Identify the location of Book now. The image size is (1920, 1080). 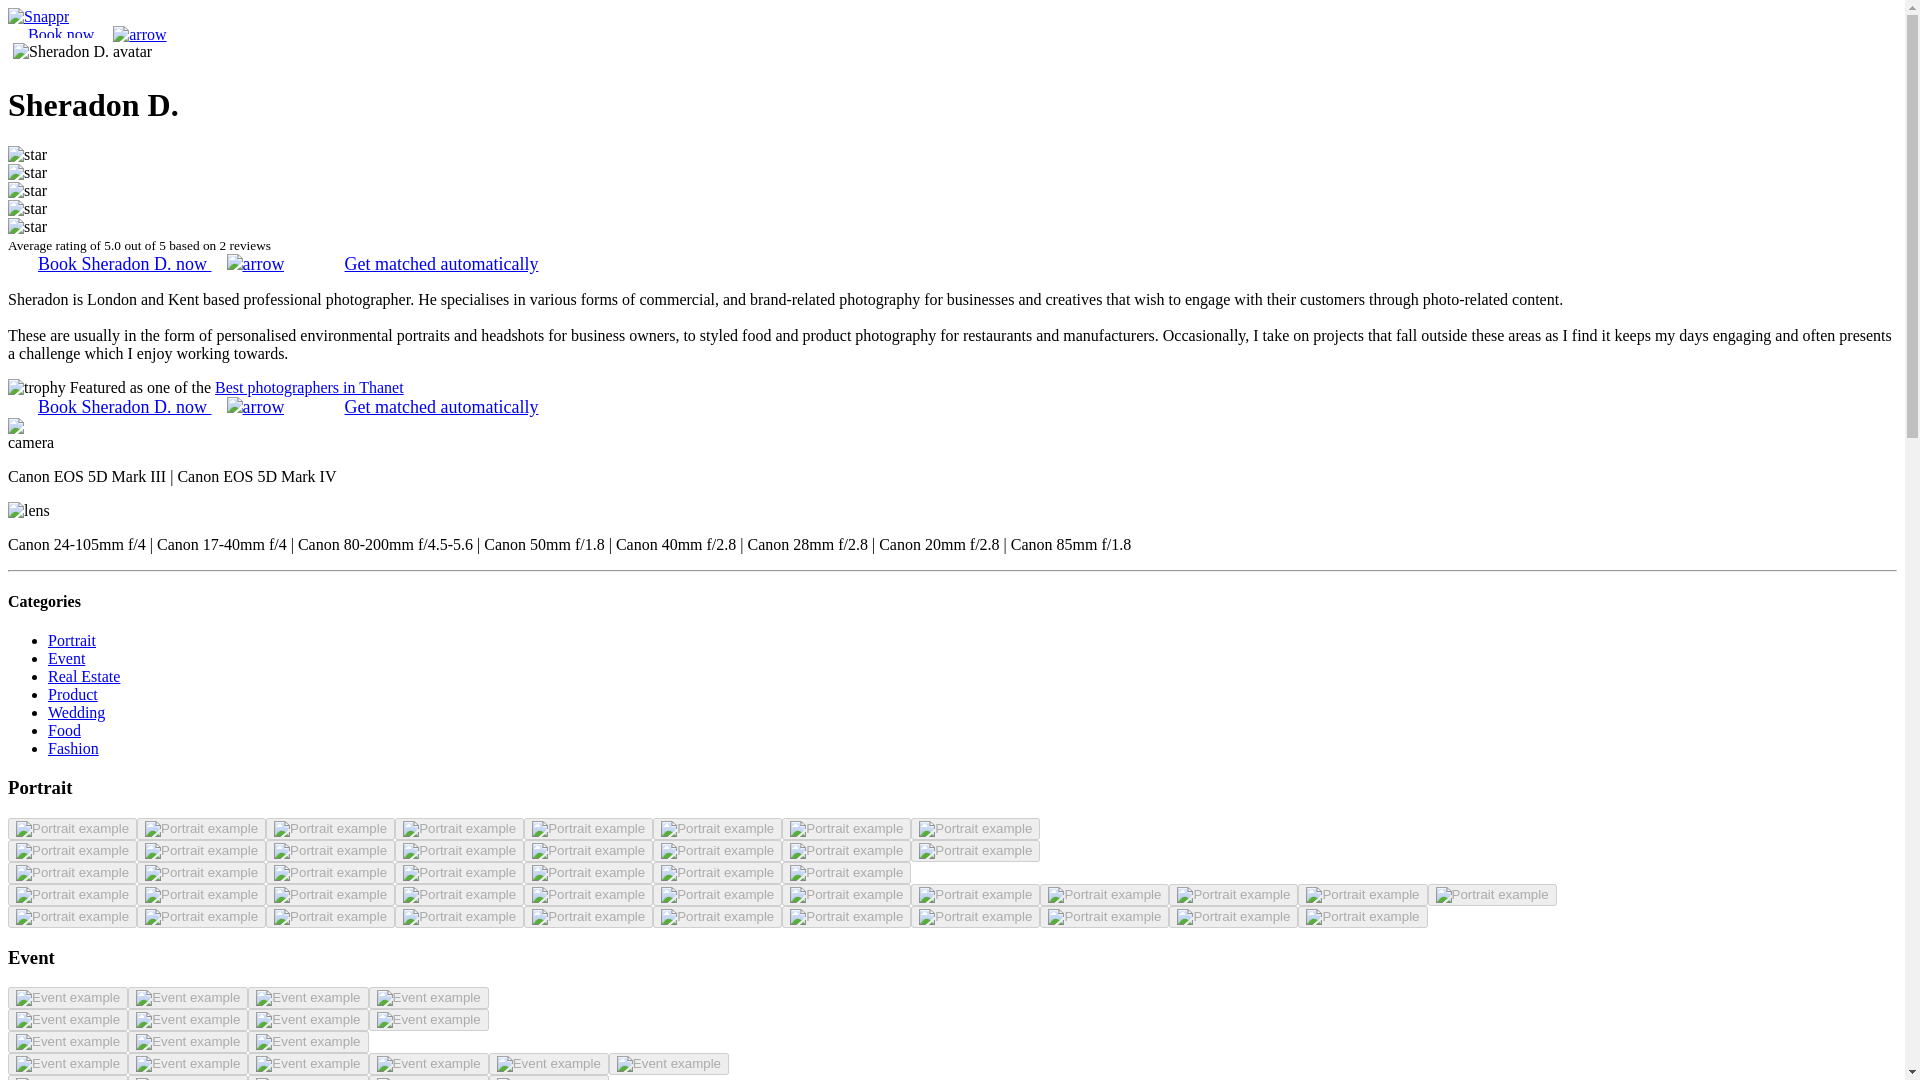
(96, 34).